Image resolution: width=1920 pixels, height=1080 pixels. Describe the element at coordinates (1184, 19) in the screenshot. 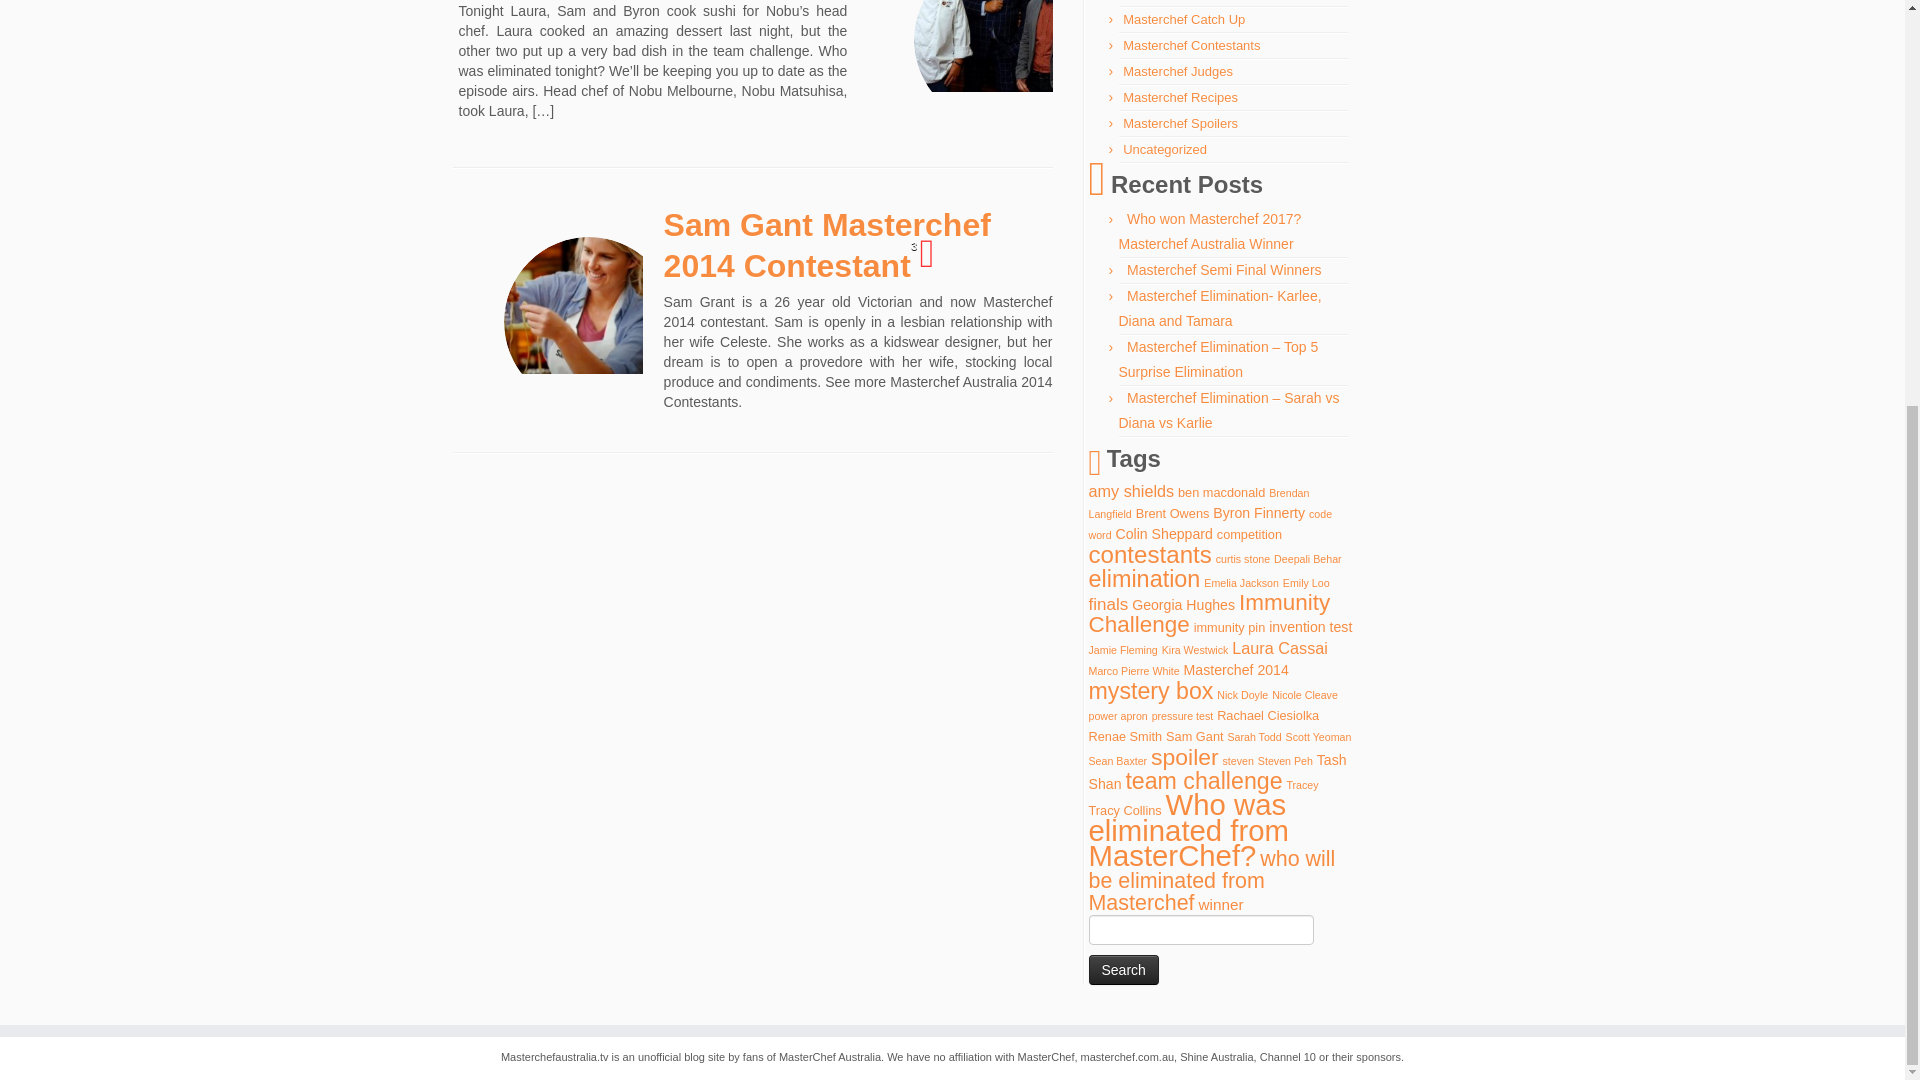

I see `Masterchef Catch Up` at that location.